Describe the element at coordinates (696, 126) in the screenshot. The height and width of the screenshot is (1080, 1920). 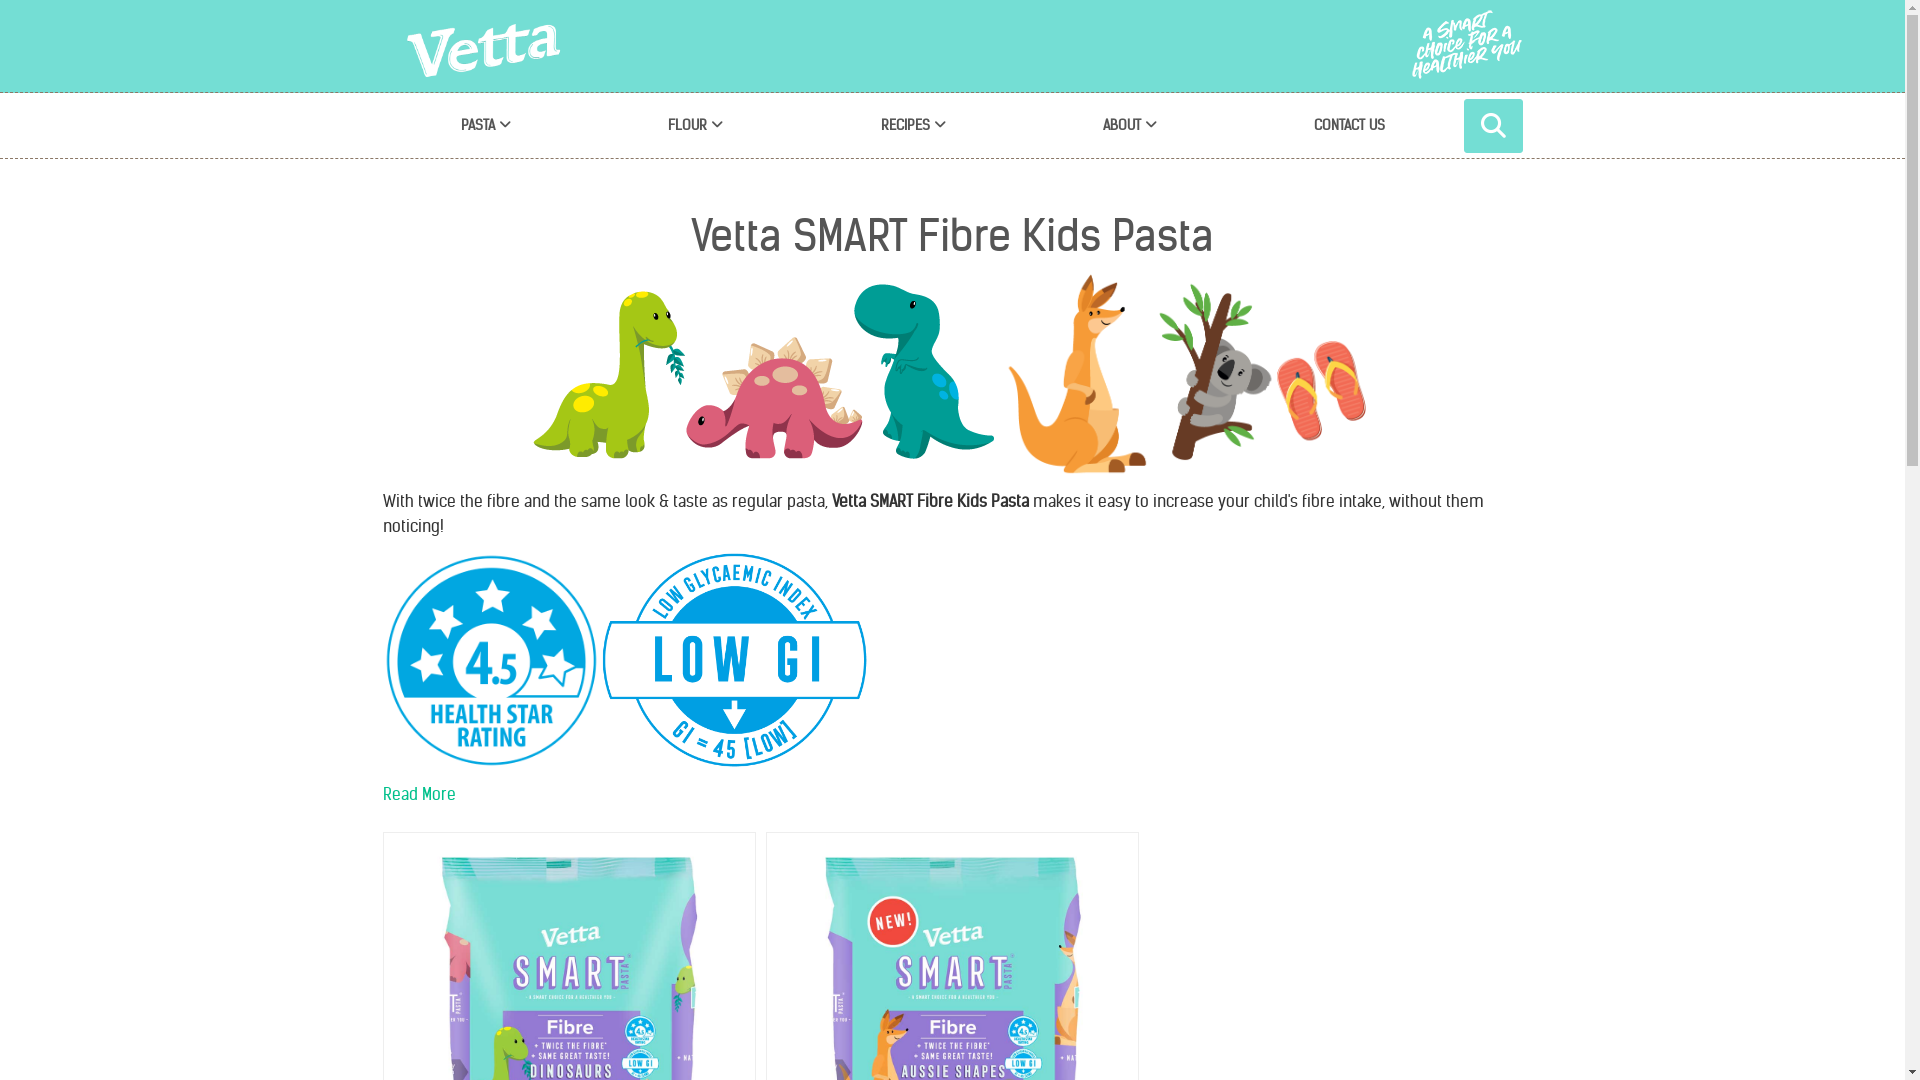
I see `FLOUR` at that location.